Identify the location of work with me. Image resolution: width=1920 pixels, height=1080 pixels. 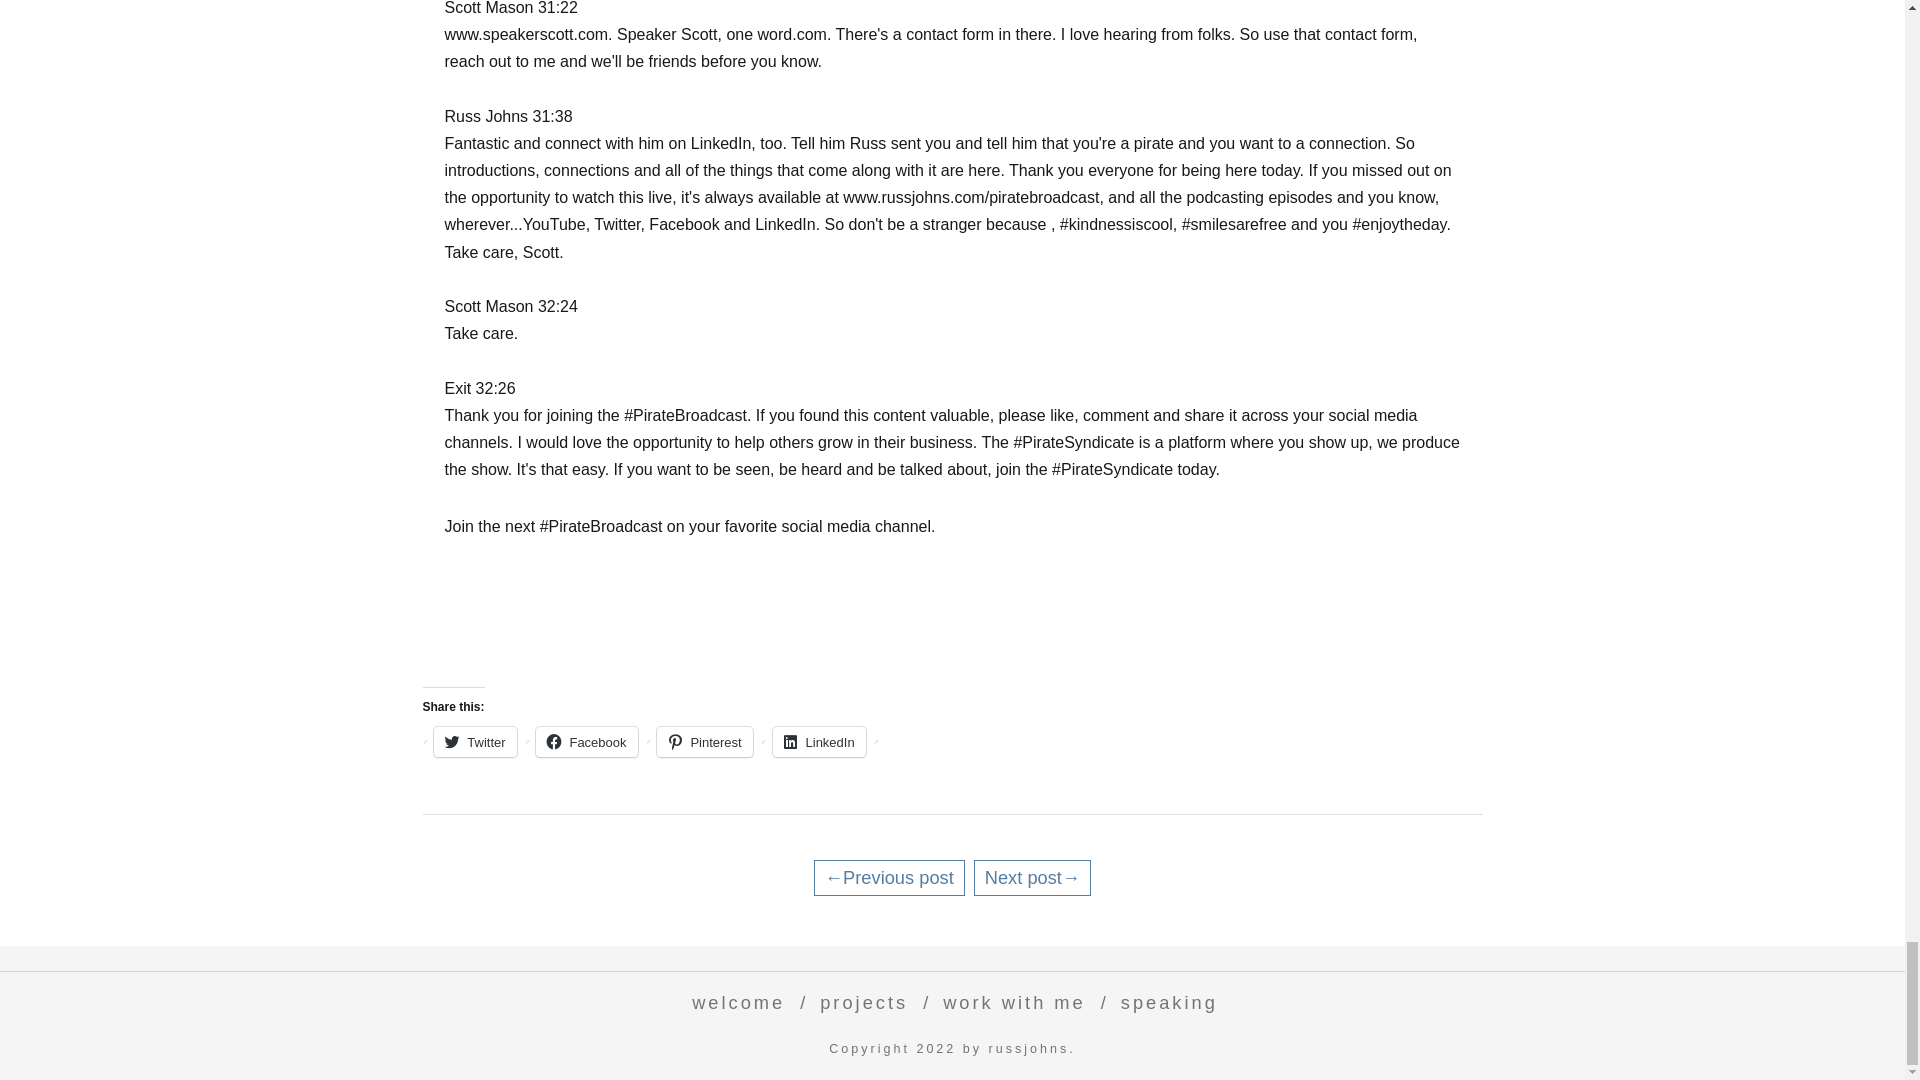
(1010, 1002).